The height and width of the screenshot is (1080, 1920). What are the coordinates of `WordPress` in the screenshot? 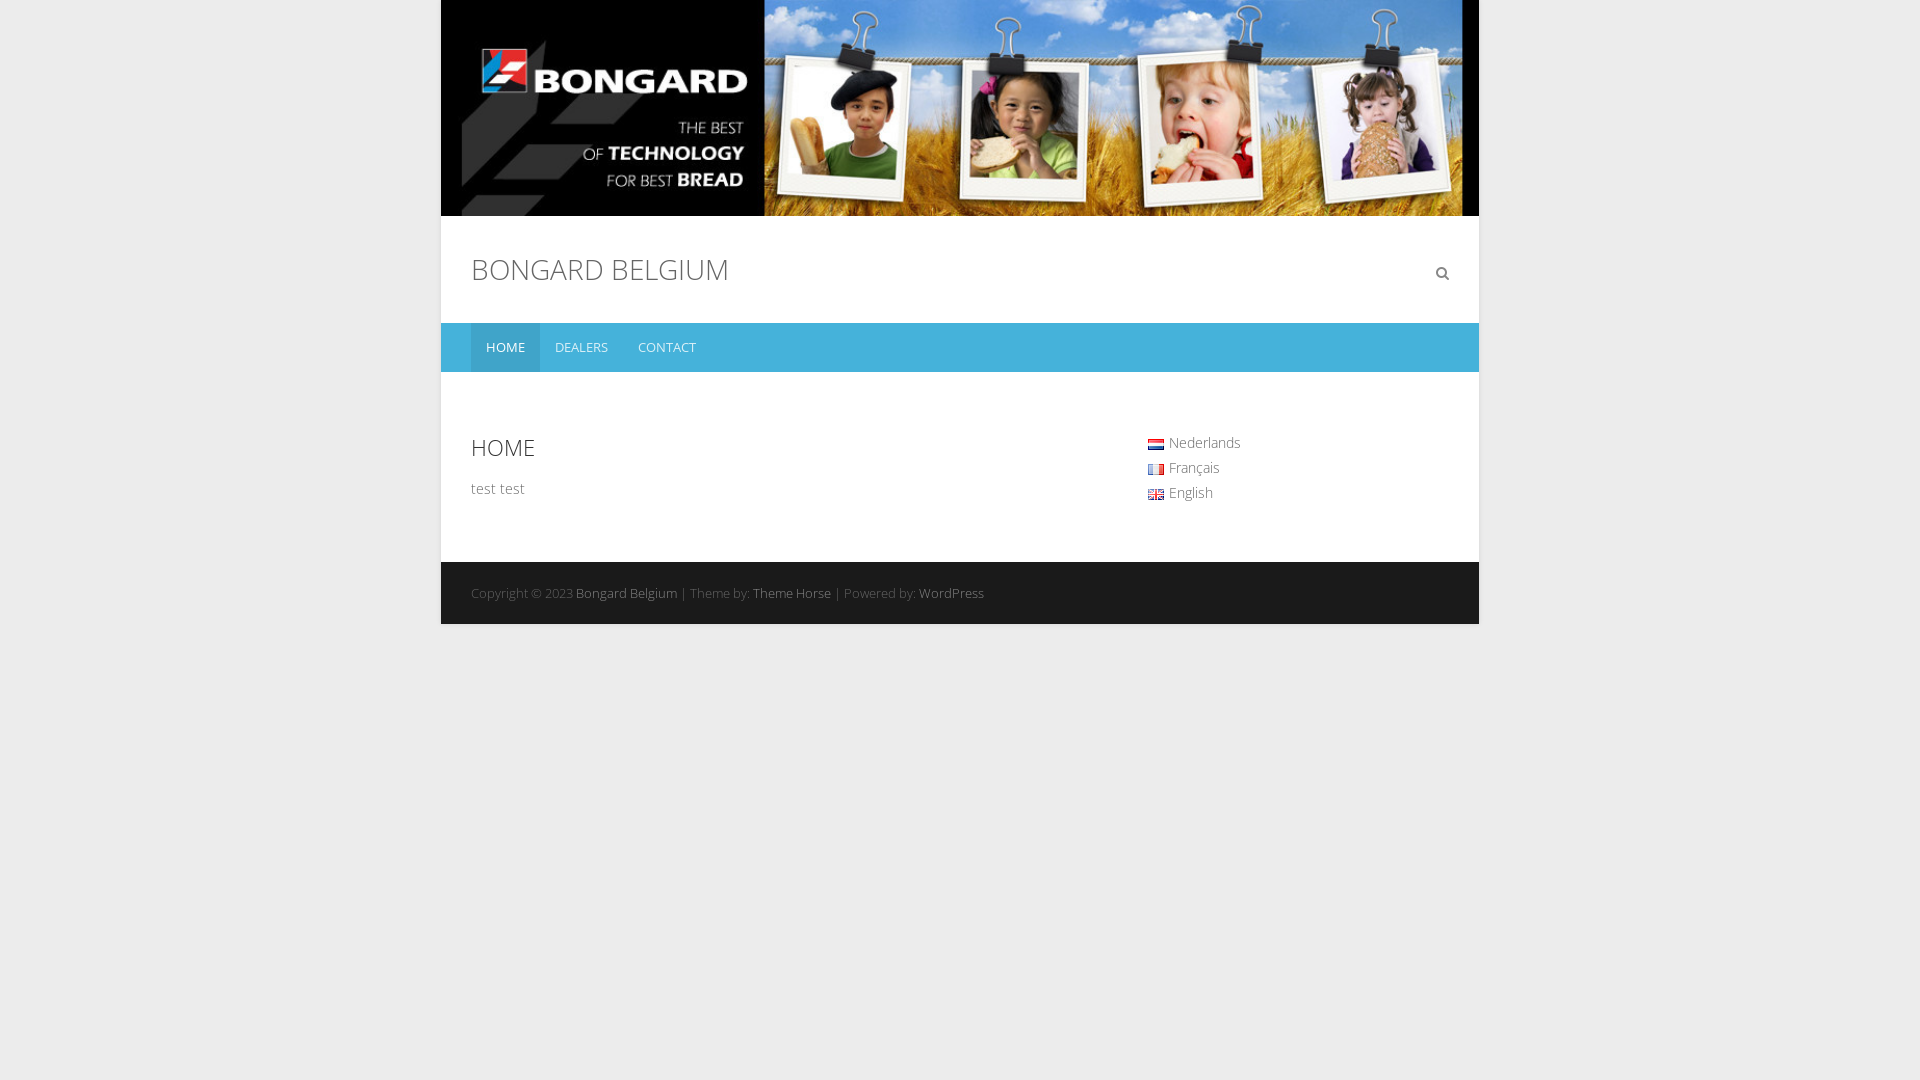 It's located at (951, 593).